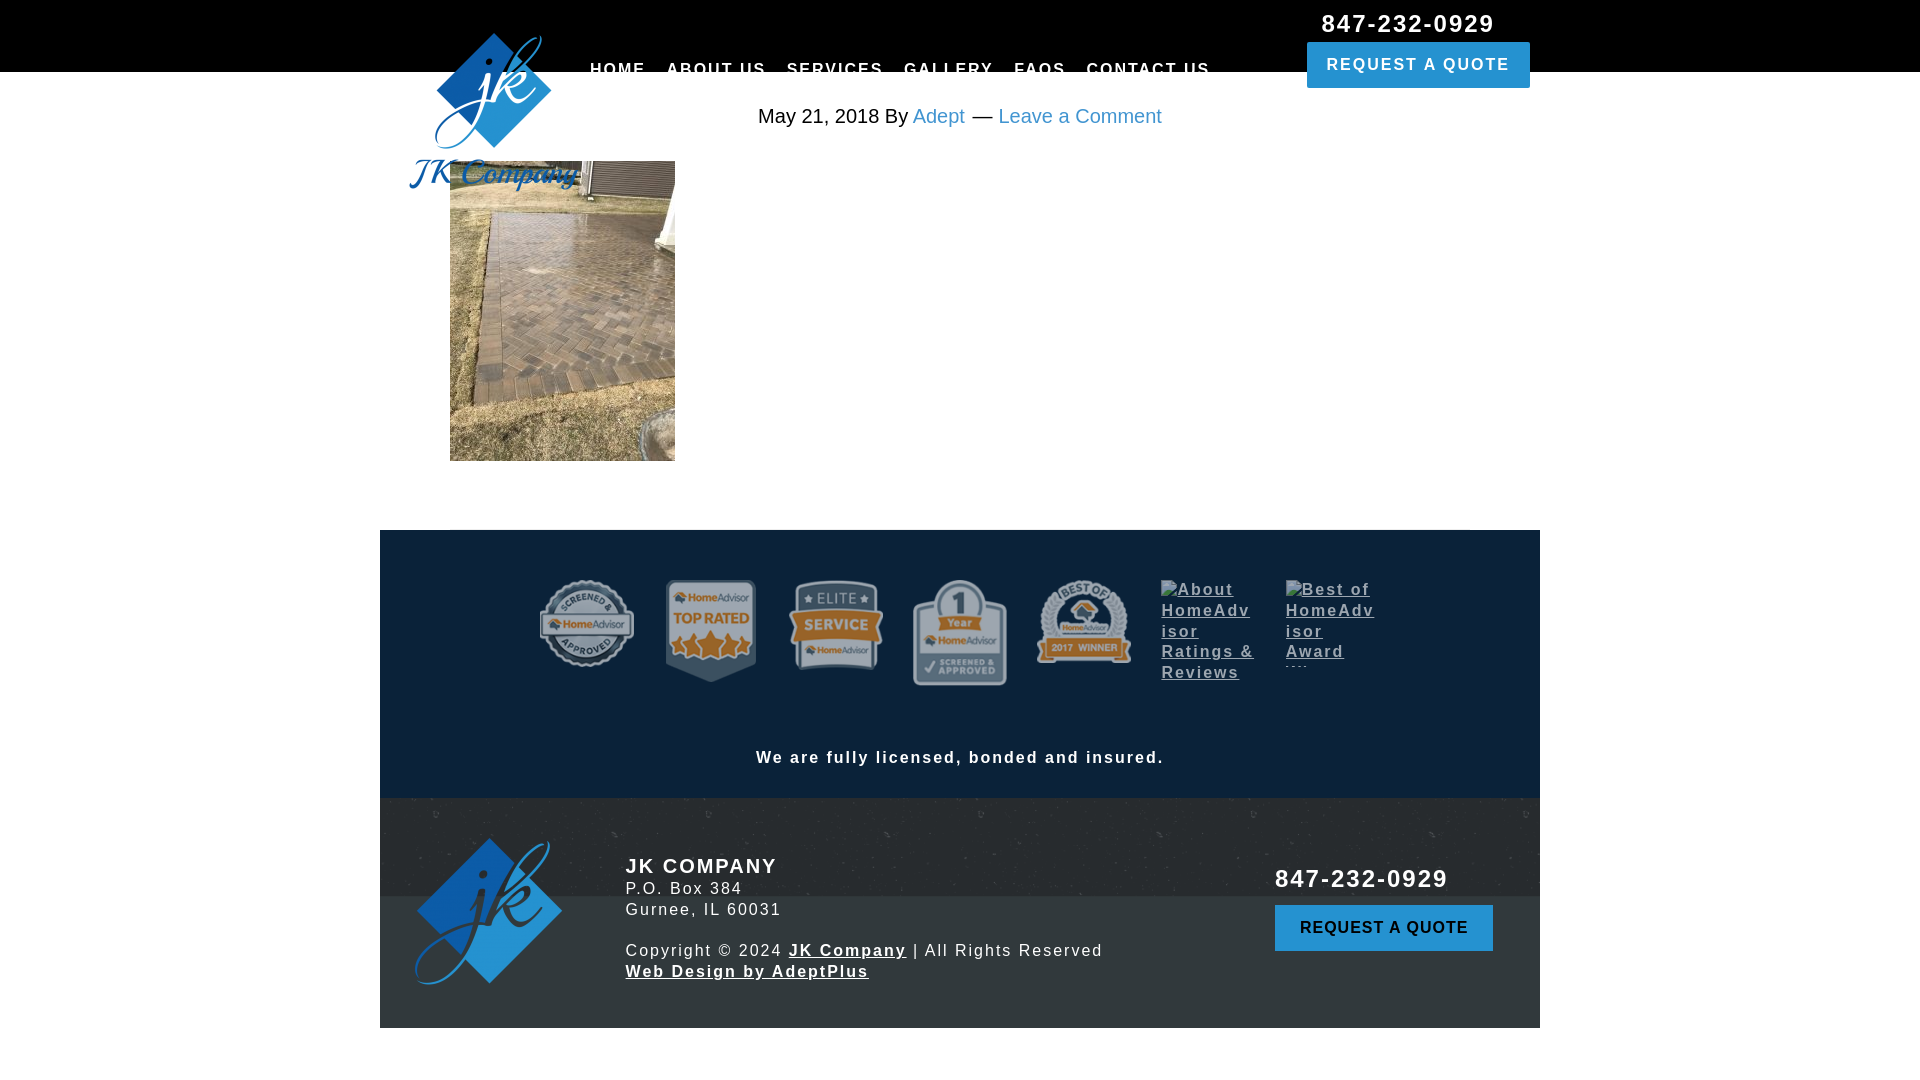 This screenshot has width=1920, height=1080. Describe the element at coordinates (836, 624) in the screenshot. I see `HA Elite Service` at that location.